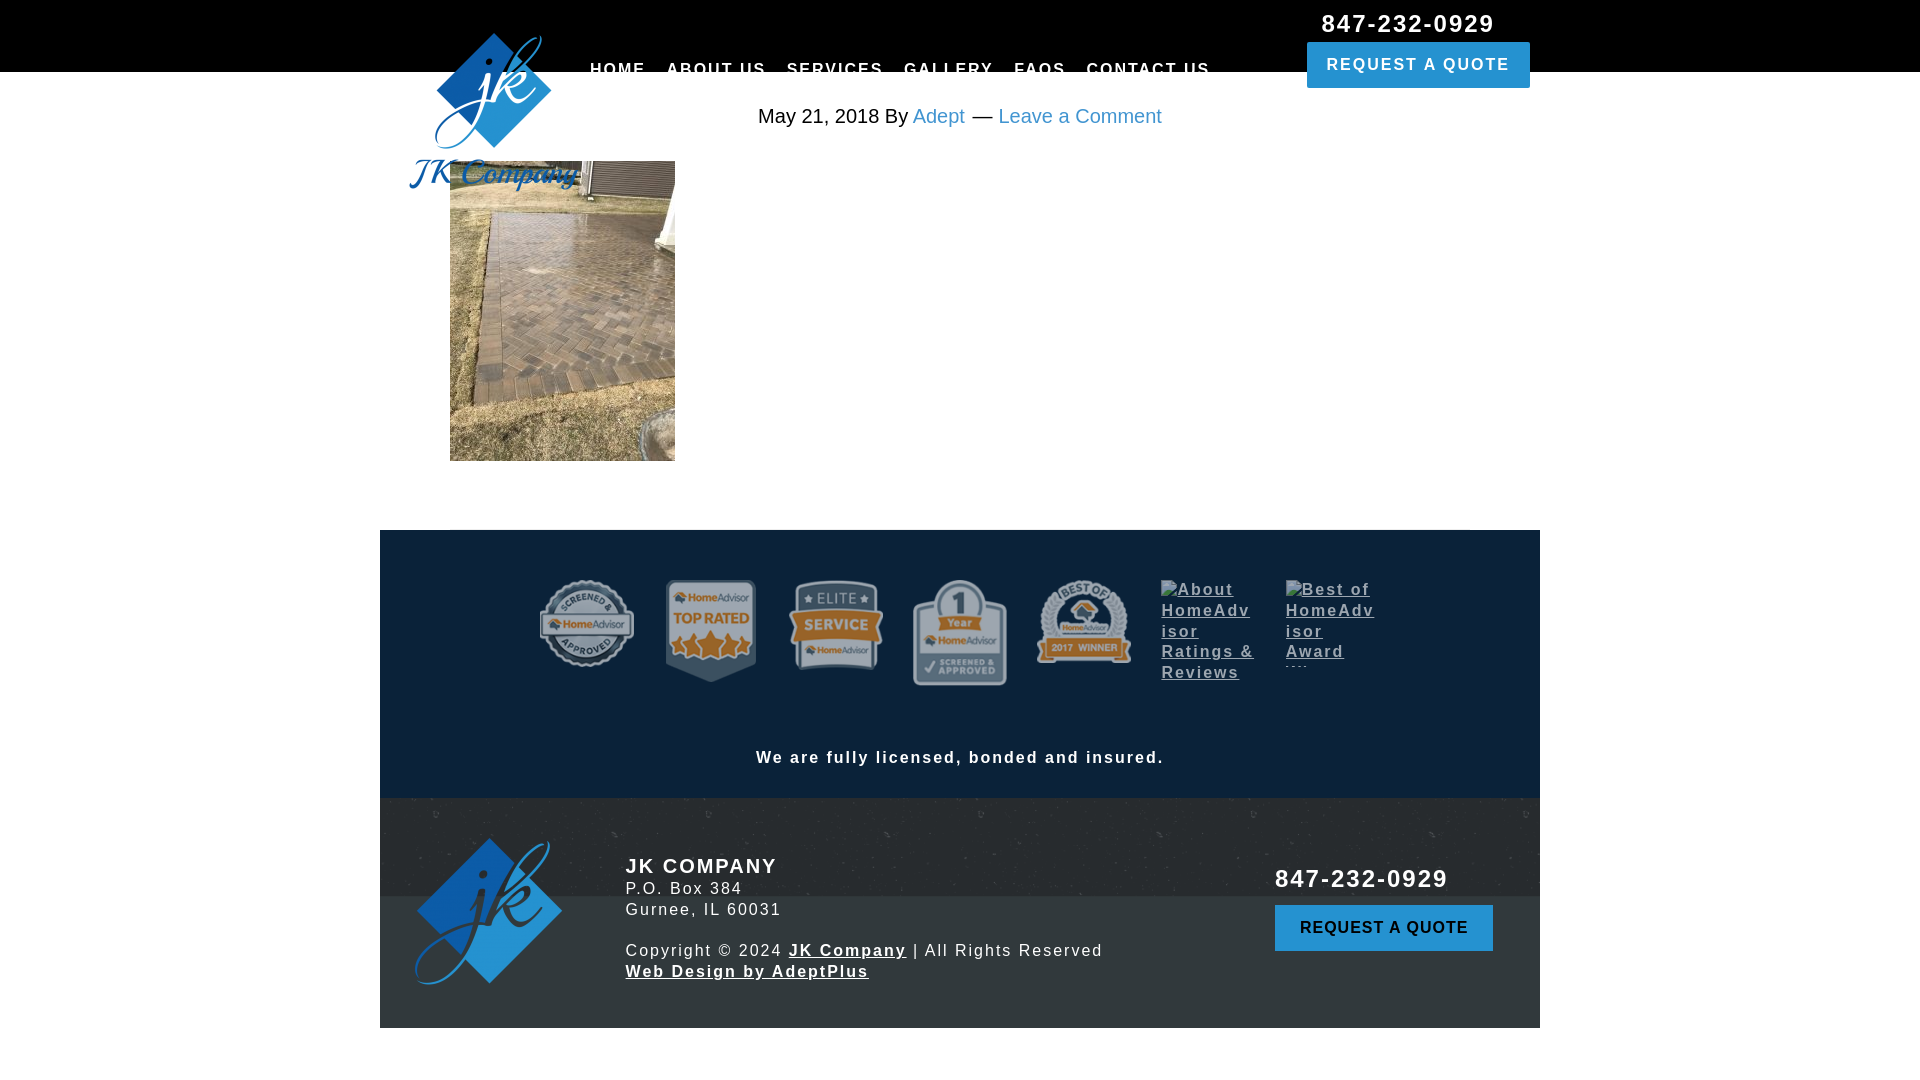 This screenshot has width=1920, height=1080. Describe the element at coordinates (836, 624) in the screenshot. I see `HA Elite Service` at that location.